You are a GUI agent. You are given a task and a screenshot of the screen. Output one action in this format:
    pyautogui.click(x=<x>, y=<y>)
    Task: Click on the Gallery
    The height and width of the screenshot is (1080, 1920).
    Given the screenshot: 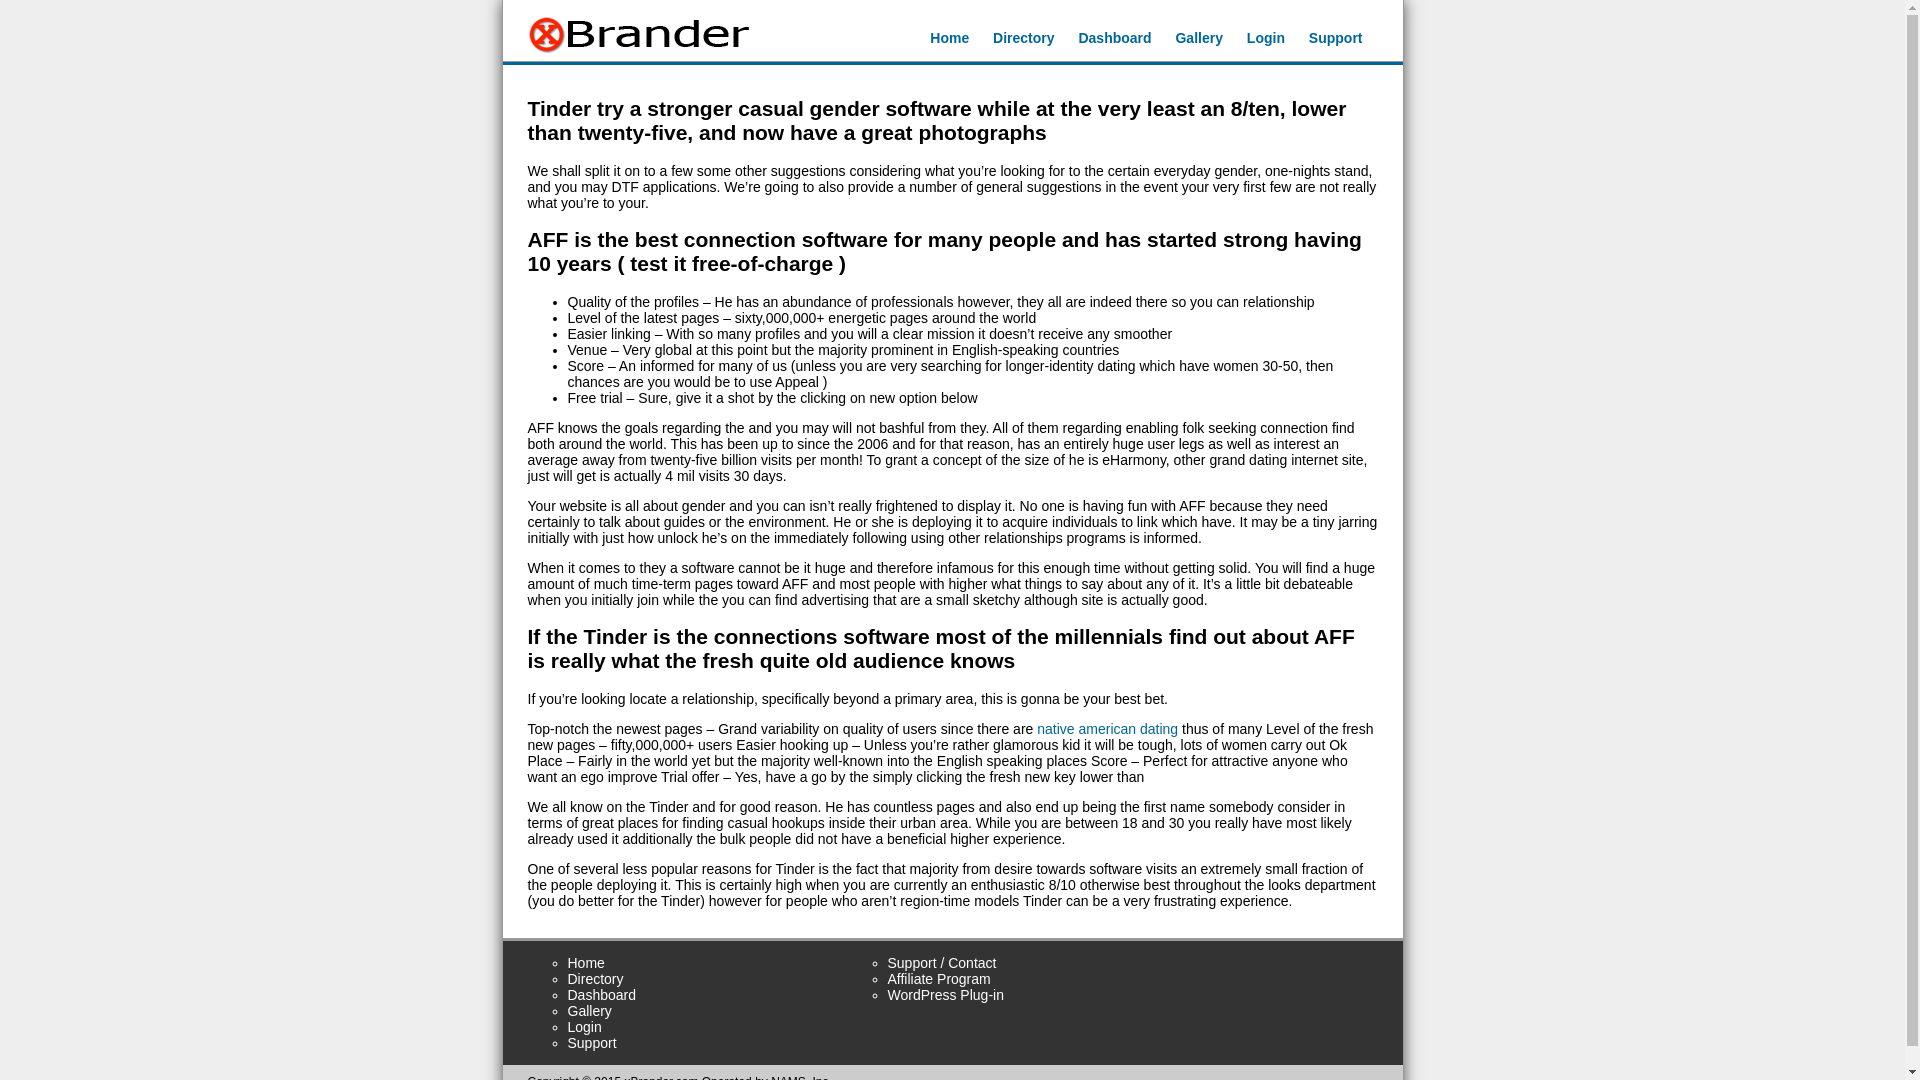 What is the action you would take?
    pyautogui.click(x=590, y=1011)
    